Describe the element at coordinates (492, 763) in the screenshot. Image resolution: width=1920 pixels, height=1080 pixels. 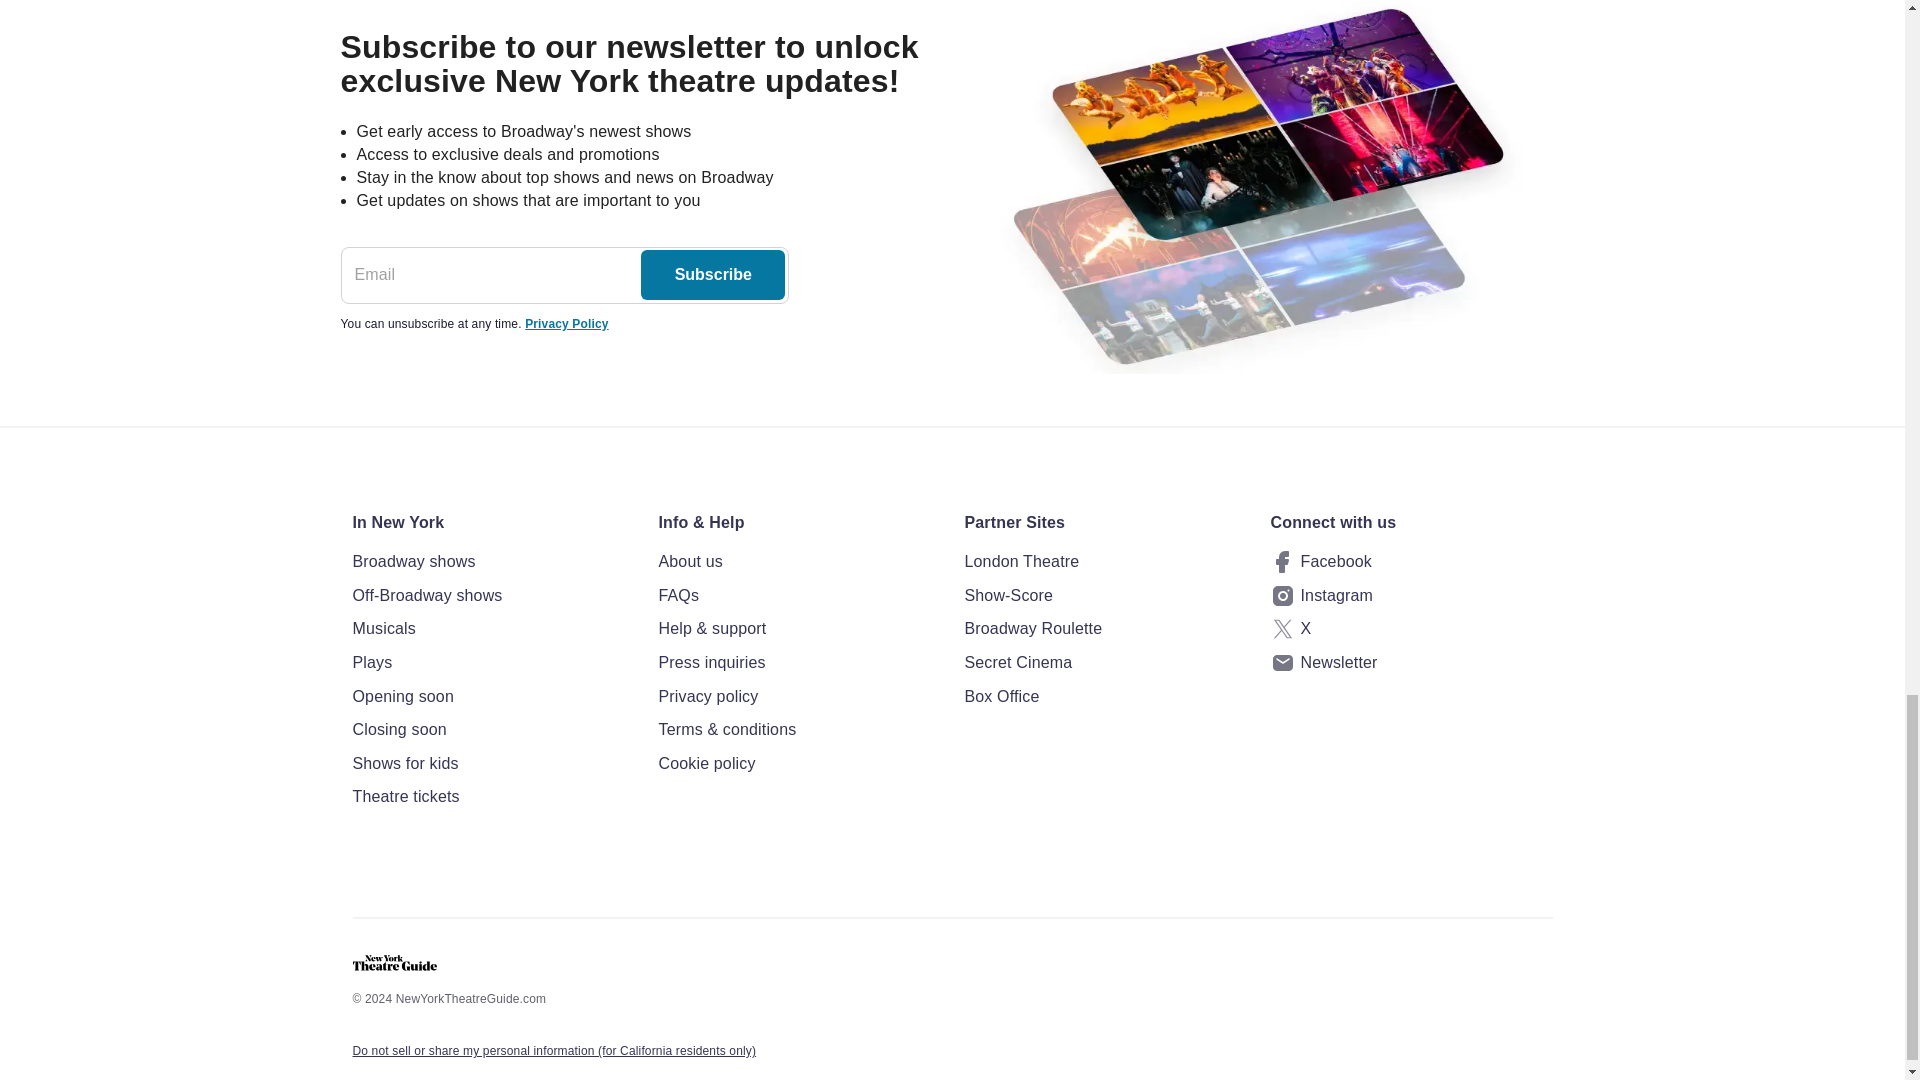
I see `Shows for kids` at that location.